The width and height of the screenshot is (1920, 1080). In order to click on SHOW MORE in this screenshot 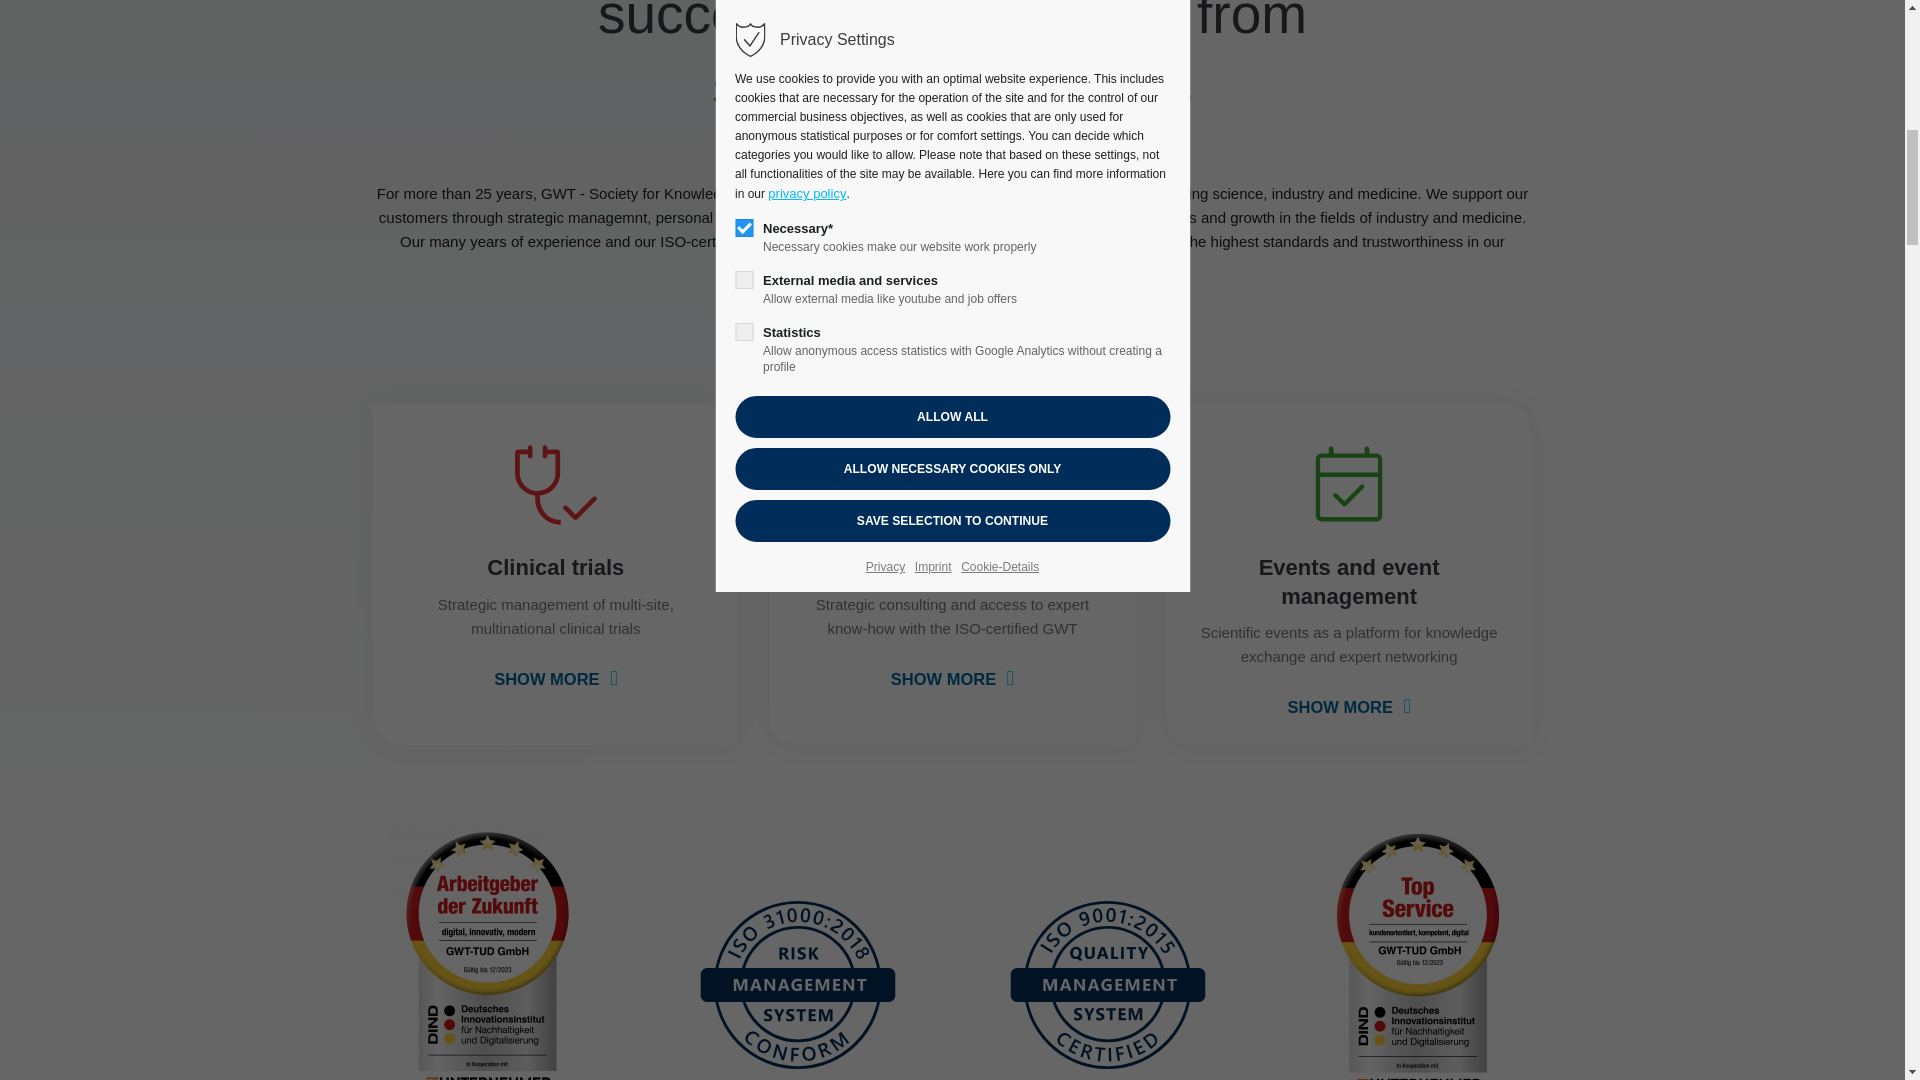, I will do `click(554, 678)`.